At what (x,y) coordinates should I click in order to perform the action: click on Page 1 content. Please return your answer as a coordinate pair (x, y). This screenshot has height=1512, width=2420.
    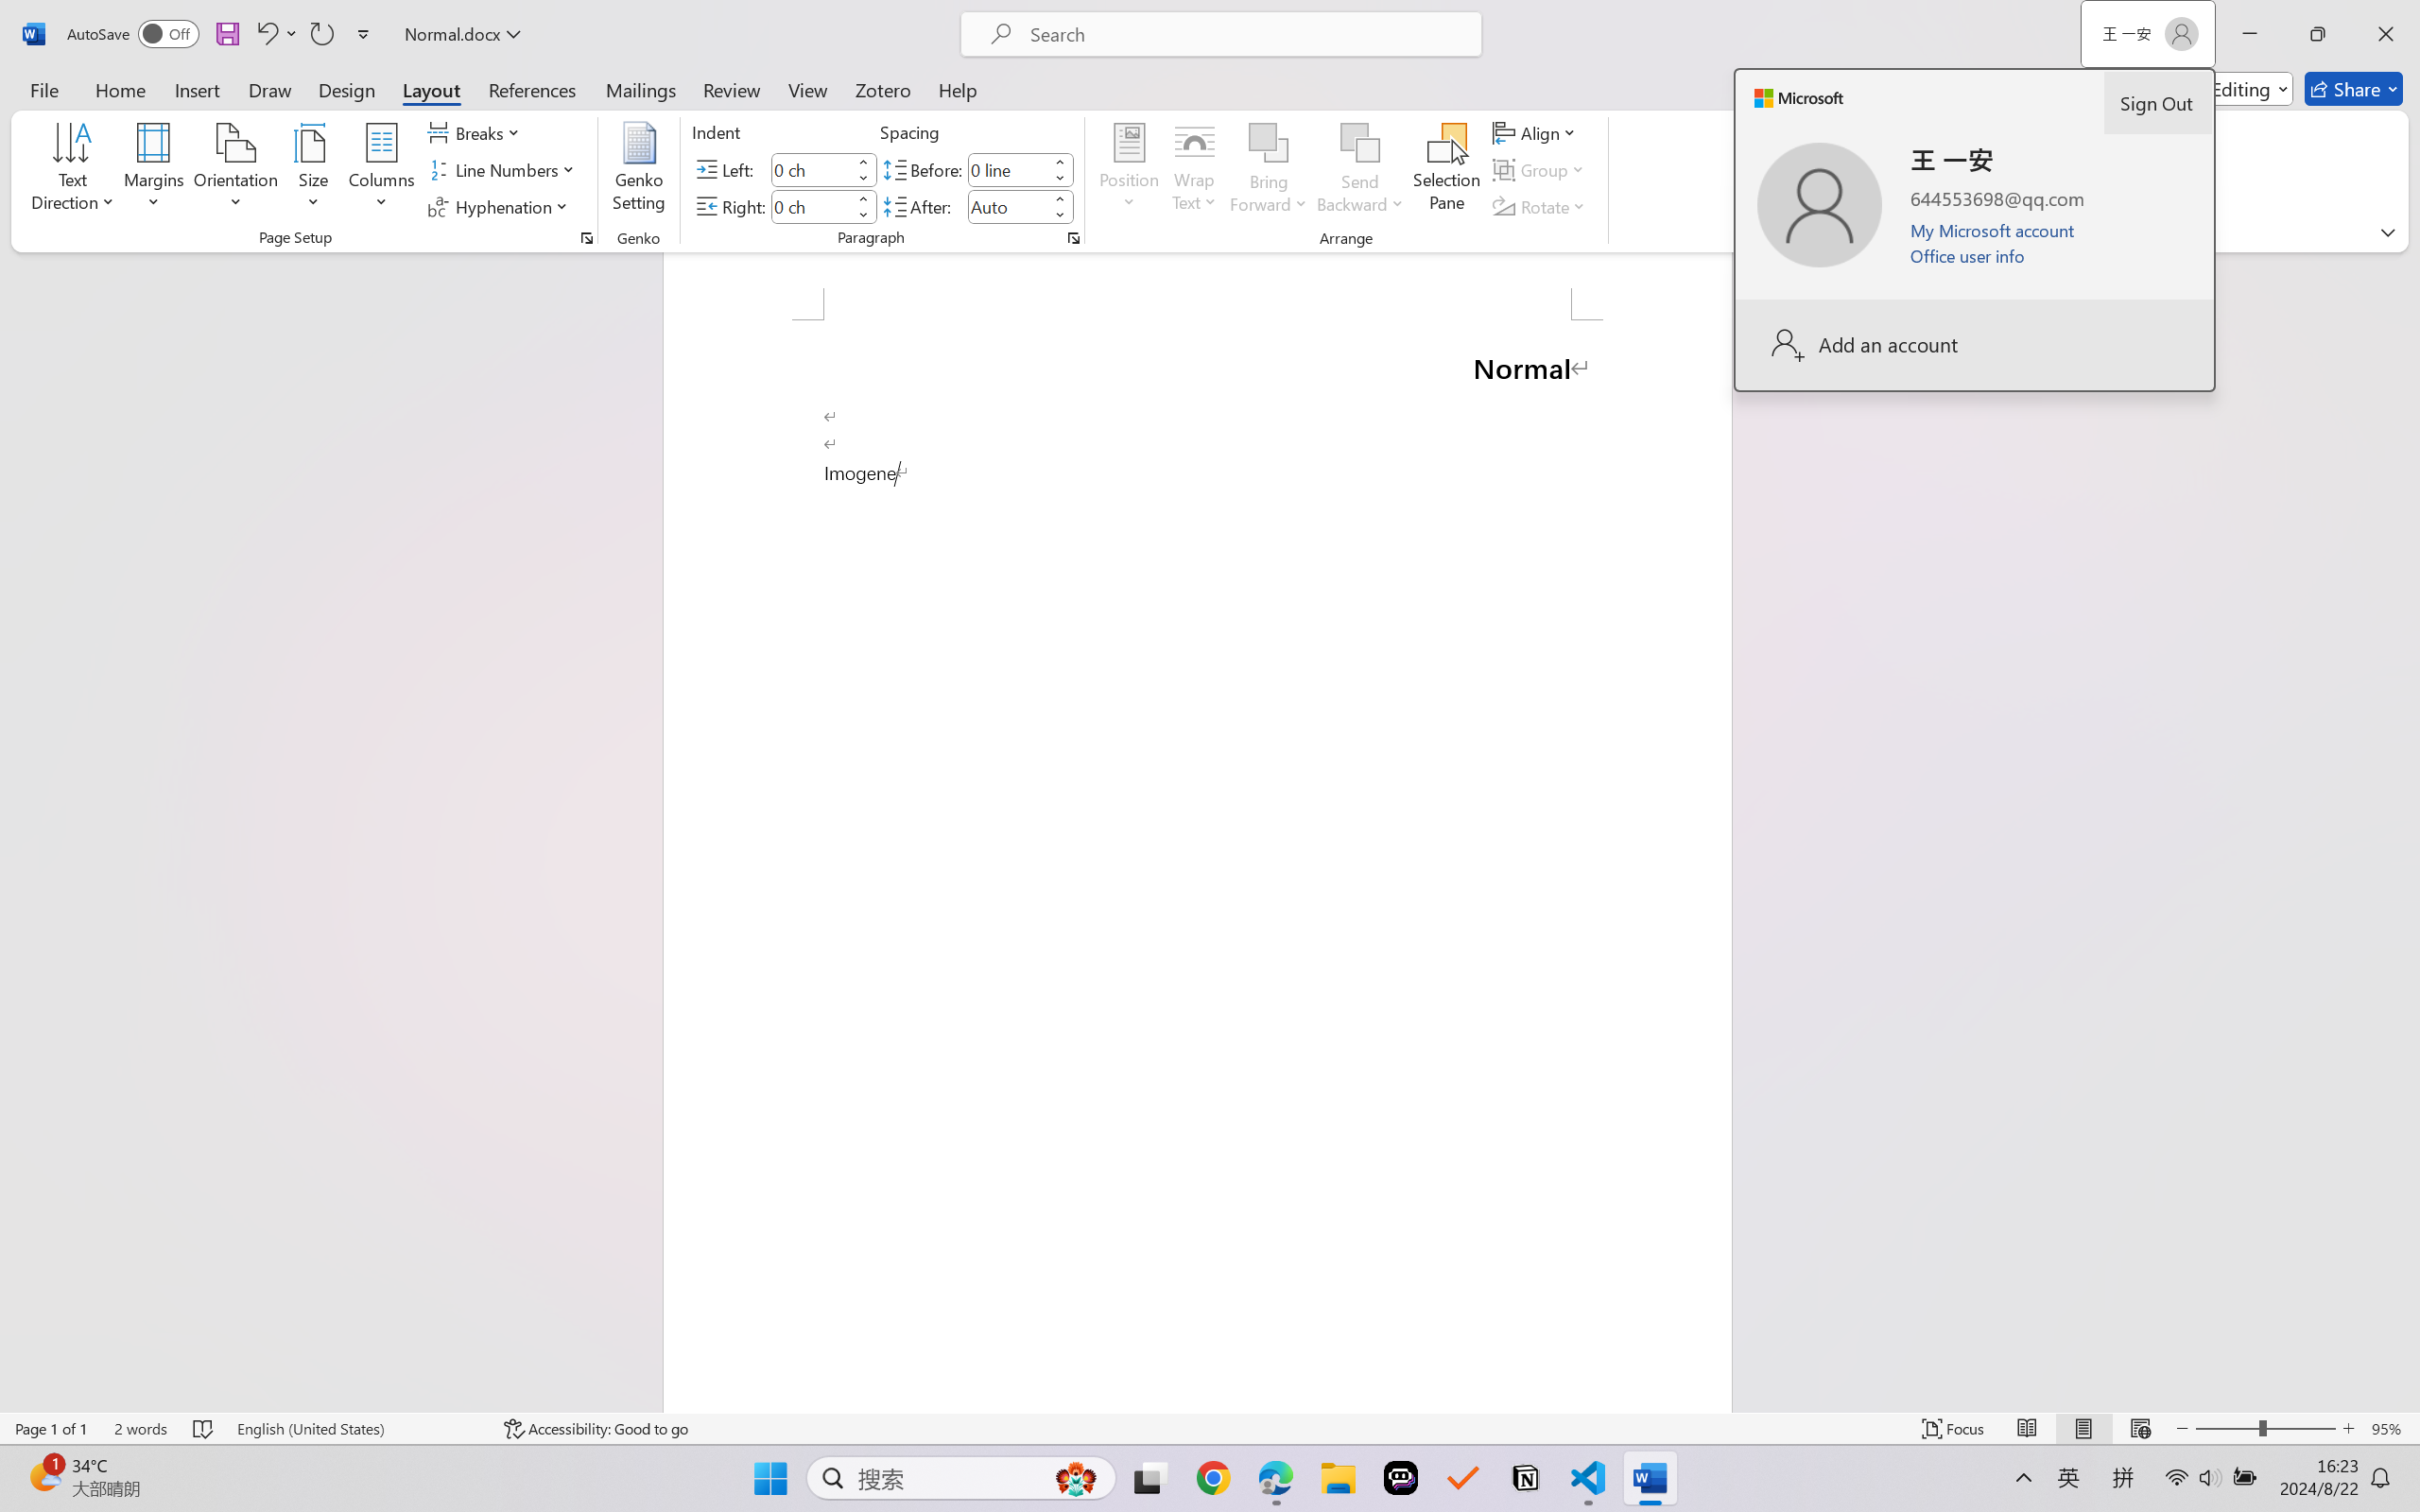
    Looking at the image, I should click on (1197, 866).